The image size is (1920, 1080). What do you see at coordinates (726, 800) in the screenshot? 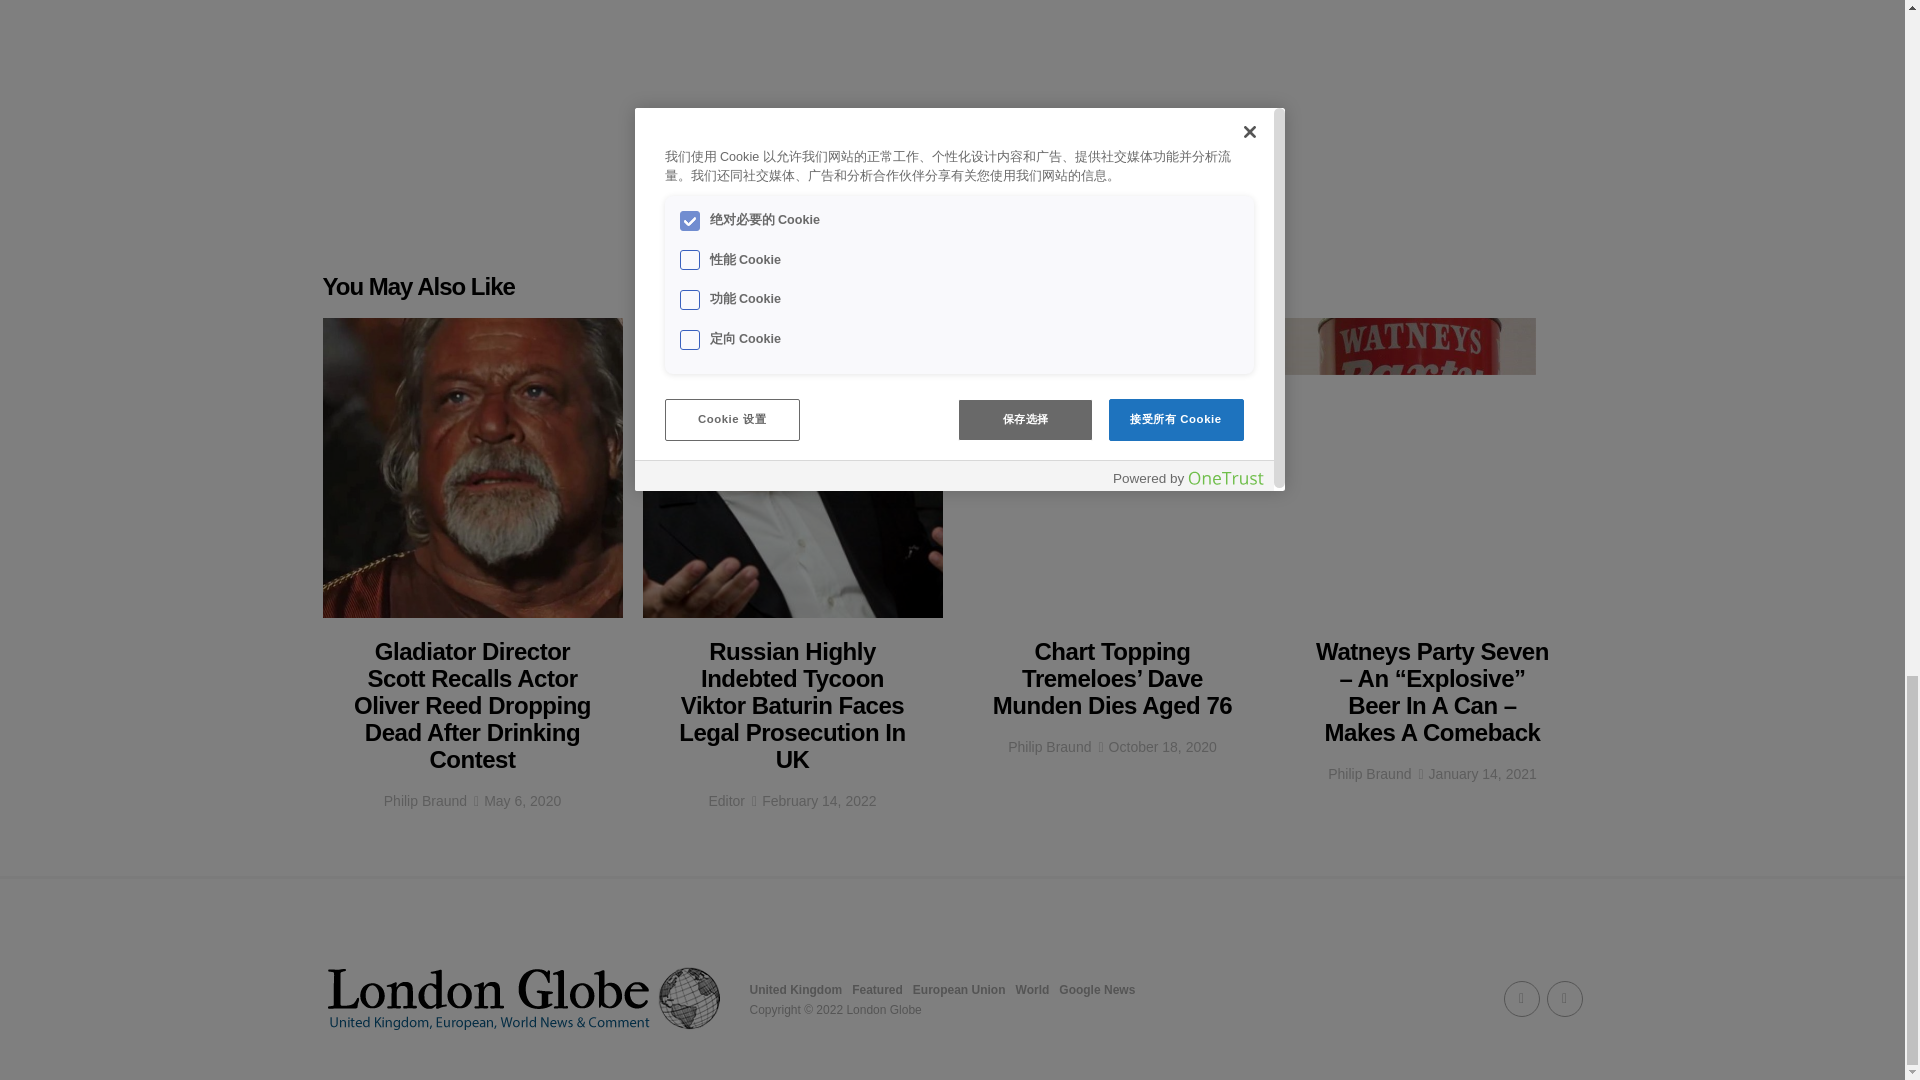
I see `Posts by Editor` at bounding box center [726, 800].